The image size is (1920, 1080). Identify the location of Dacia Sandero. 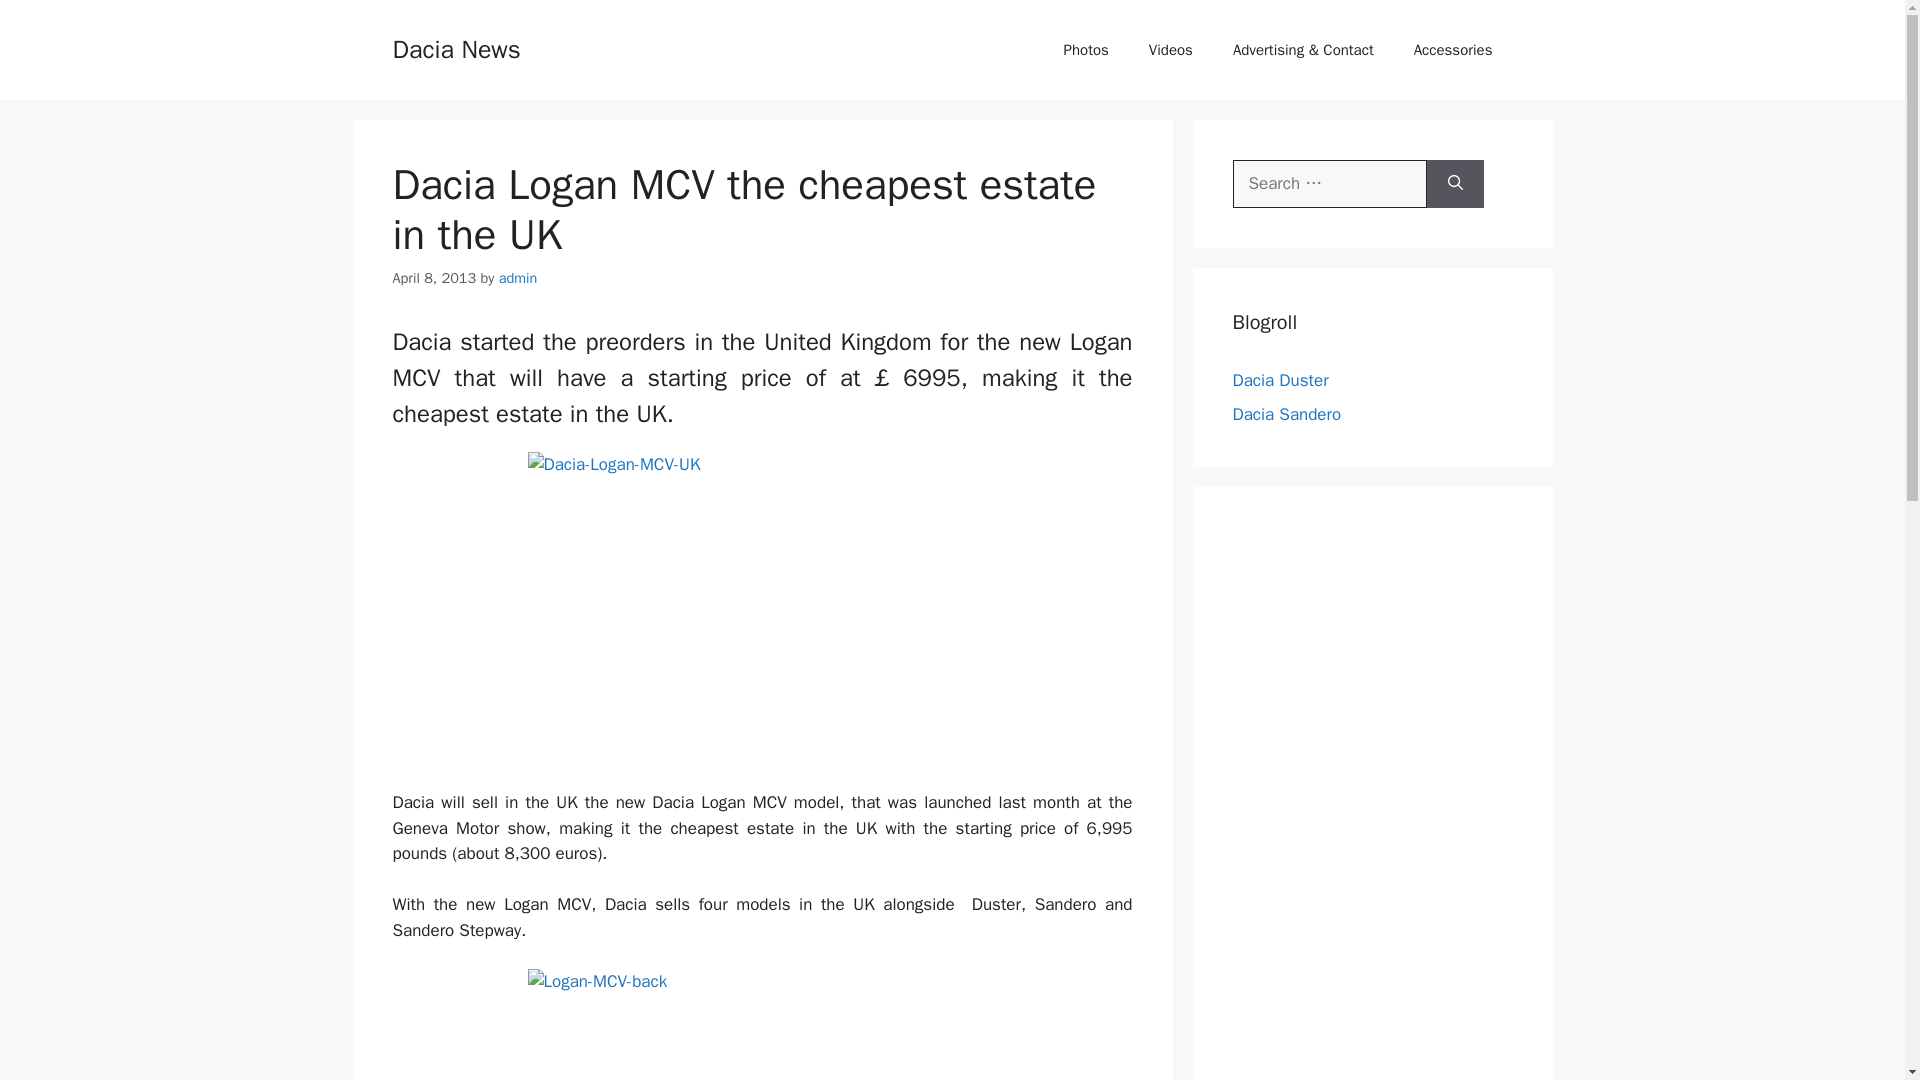
(1286, 414).